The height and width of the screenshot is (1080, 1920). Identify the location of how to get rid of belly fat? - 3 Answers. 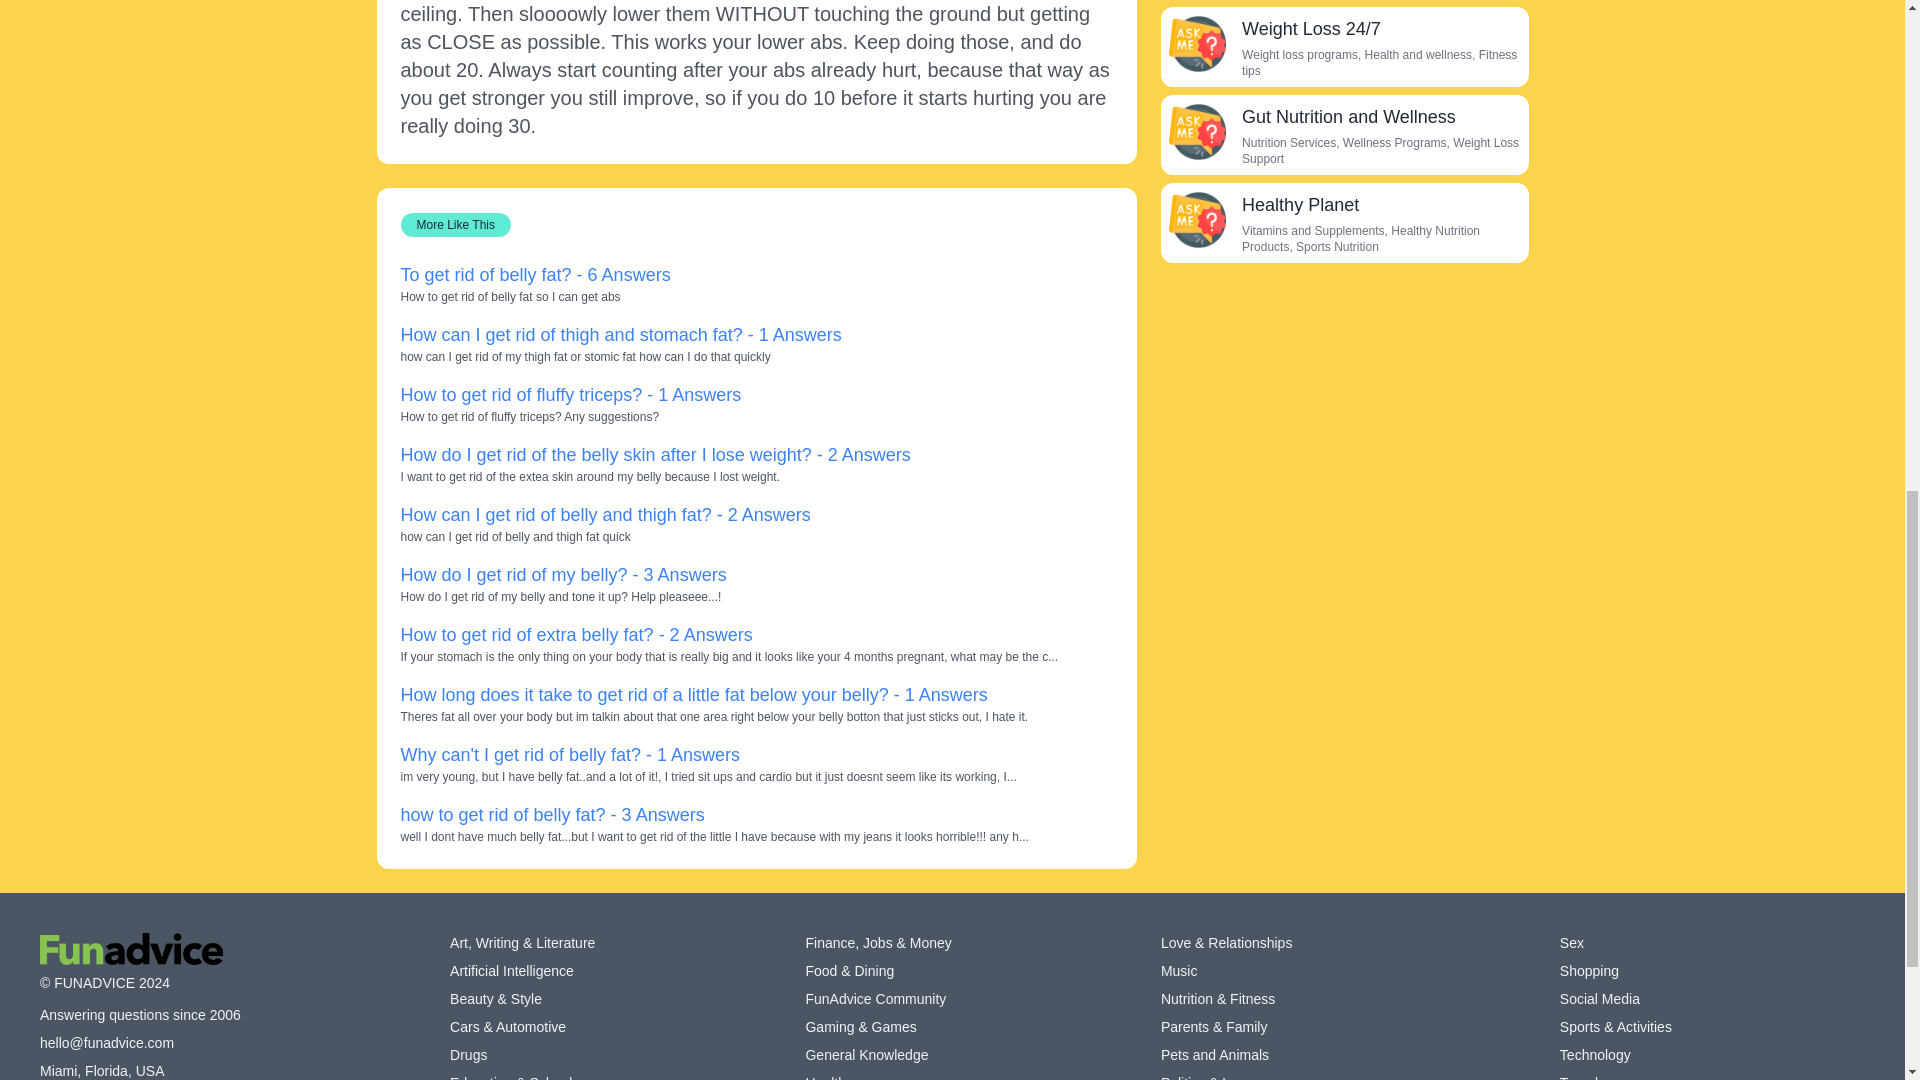
(552, 814).